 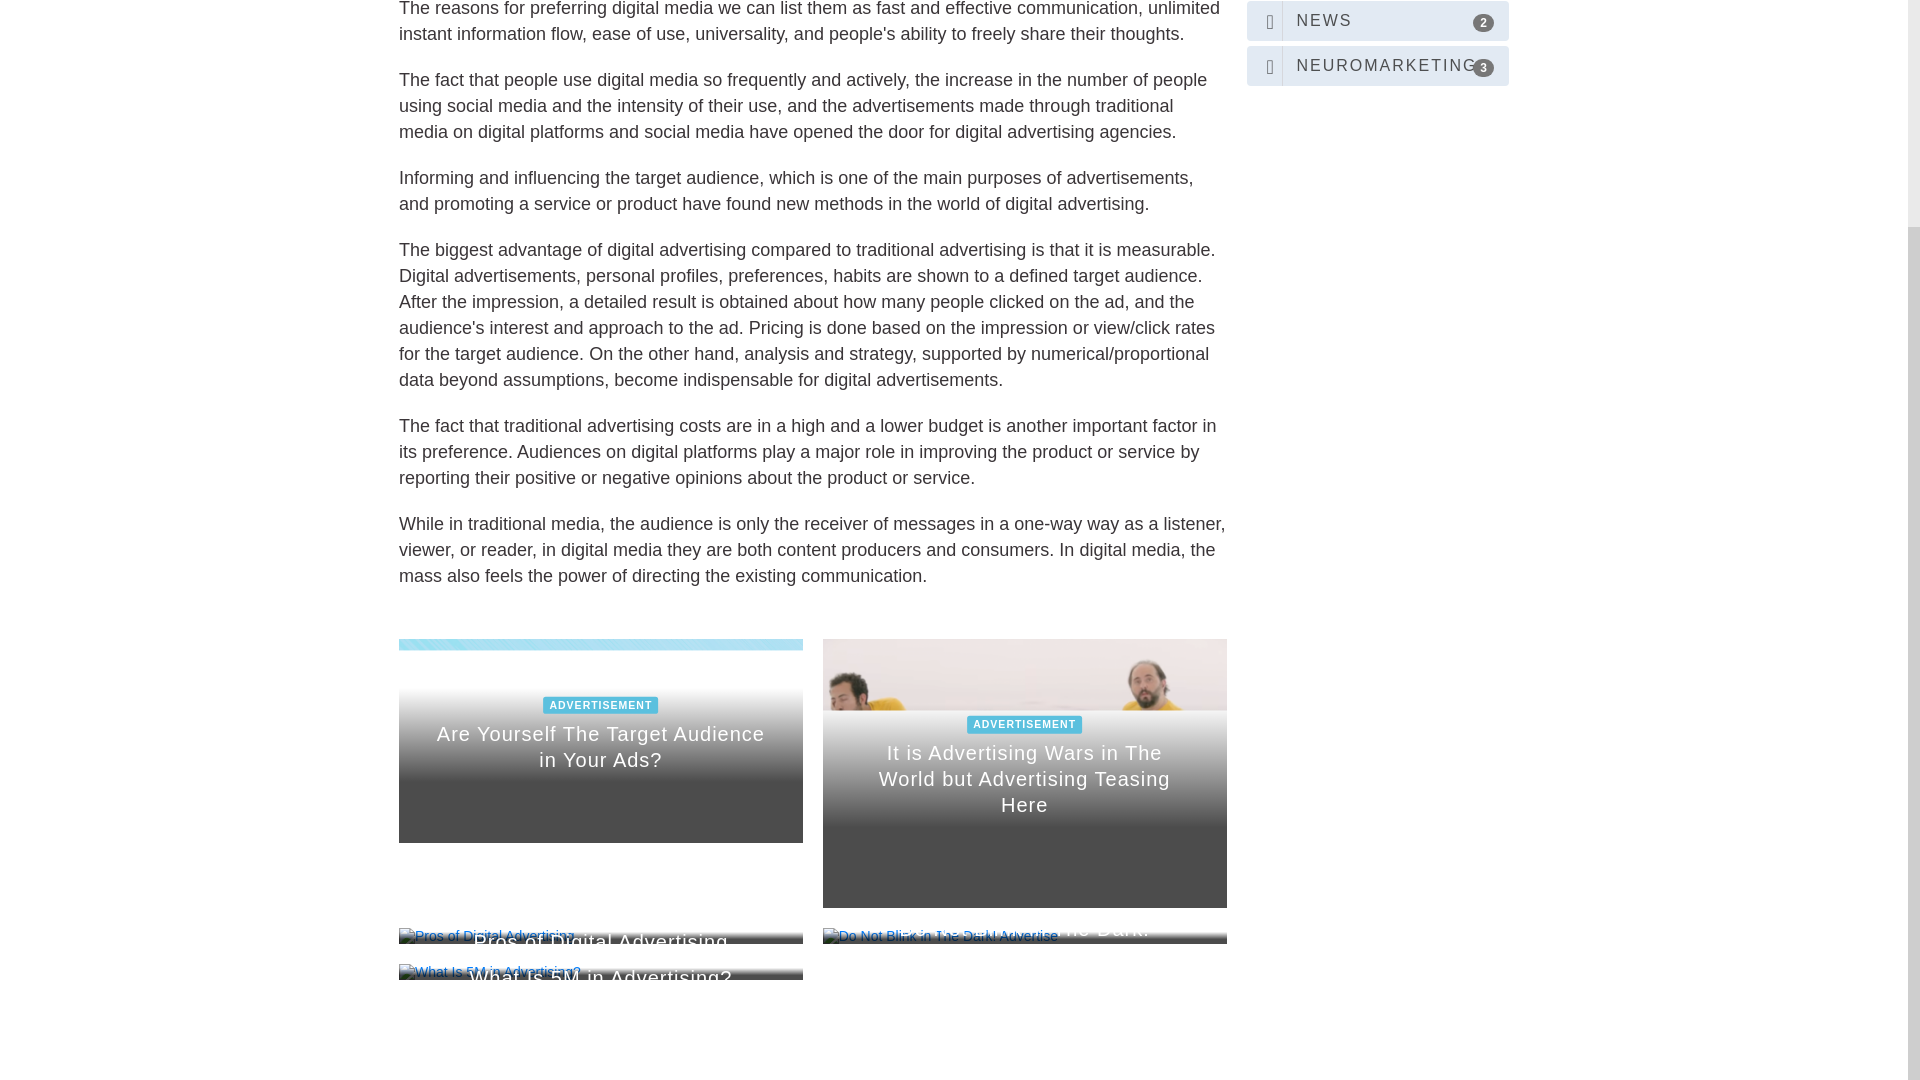 What do you see at coordinates (1378, 21) in the screenshot?
I see `NEWS` at bounding box center [1378, 21].